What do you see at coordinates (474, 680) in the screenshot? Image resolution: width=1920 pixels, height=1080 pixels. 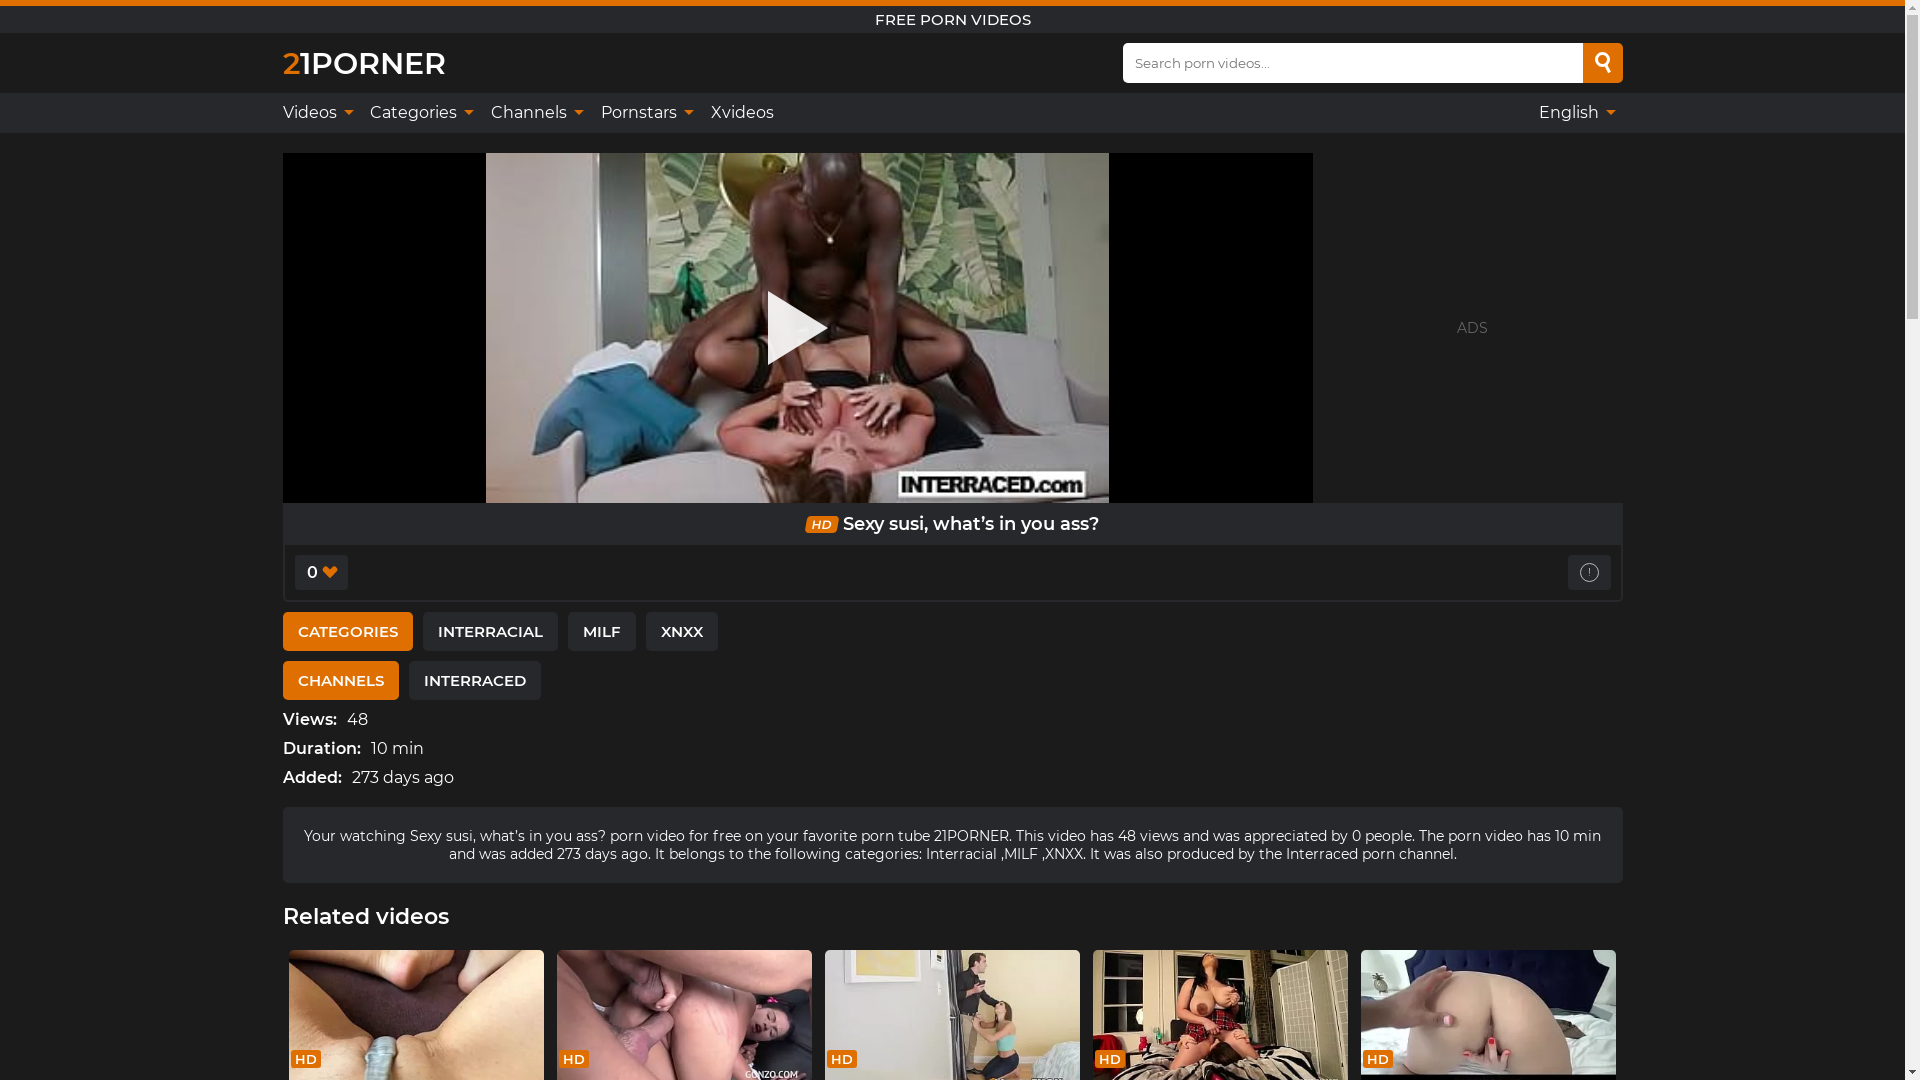 I see `INTERRACED` at bounding box center [474, 680].